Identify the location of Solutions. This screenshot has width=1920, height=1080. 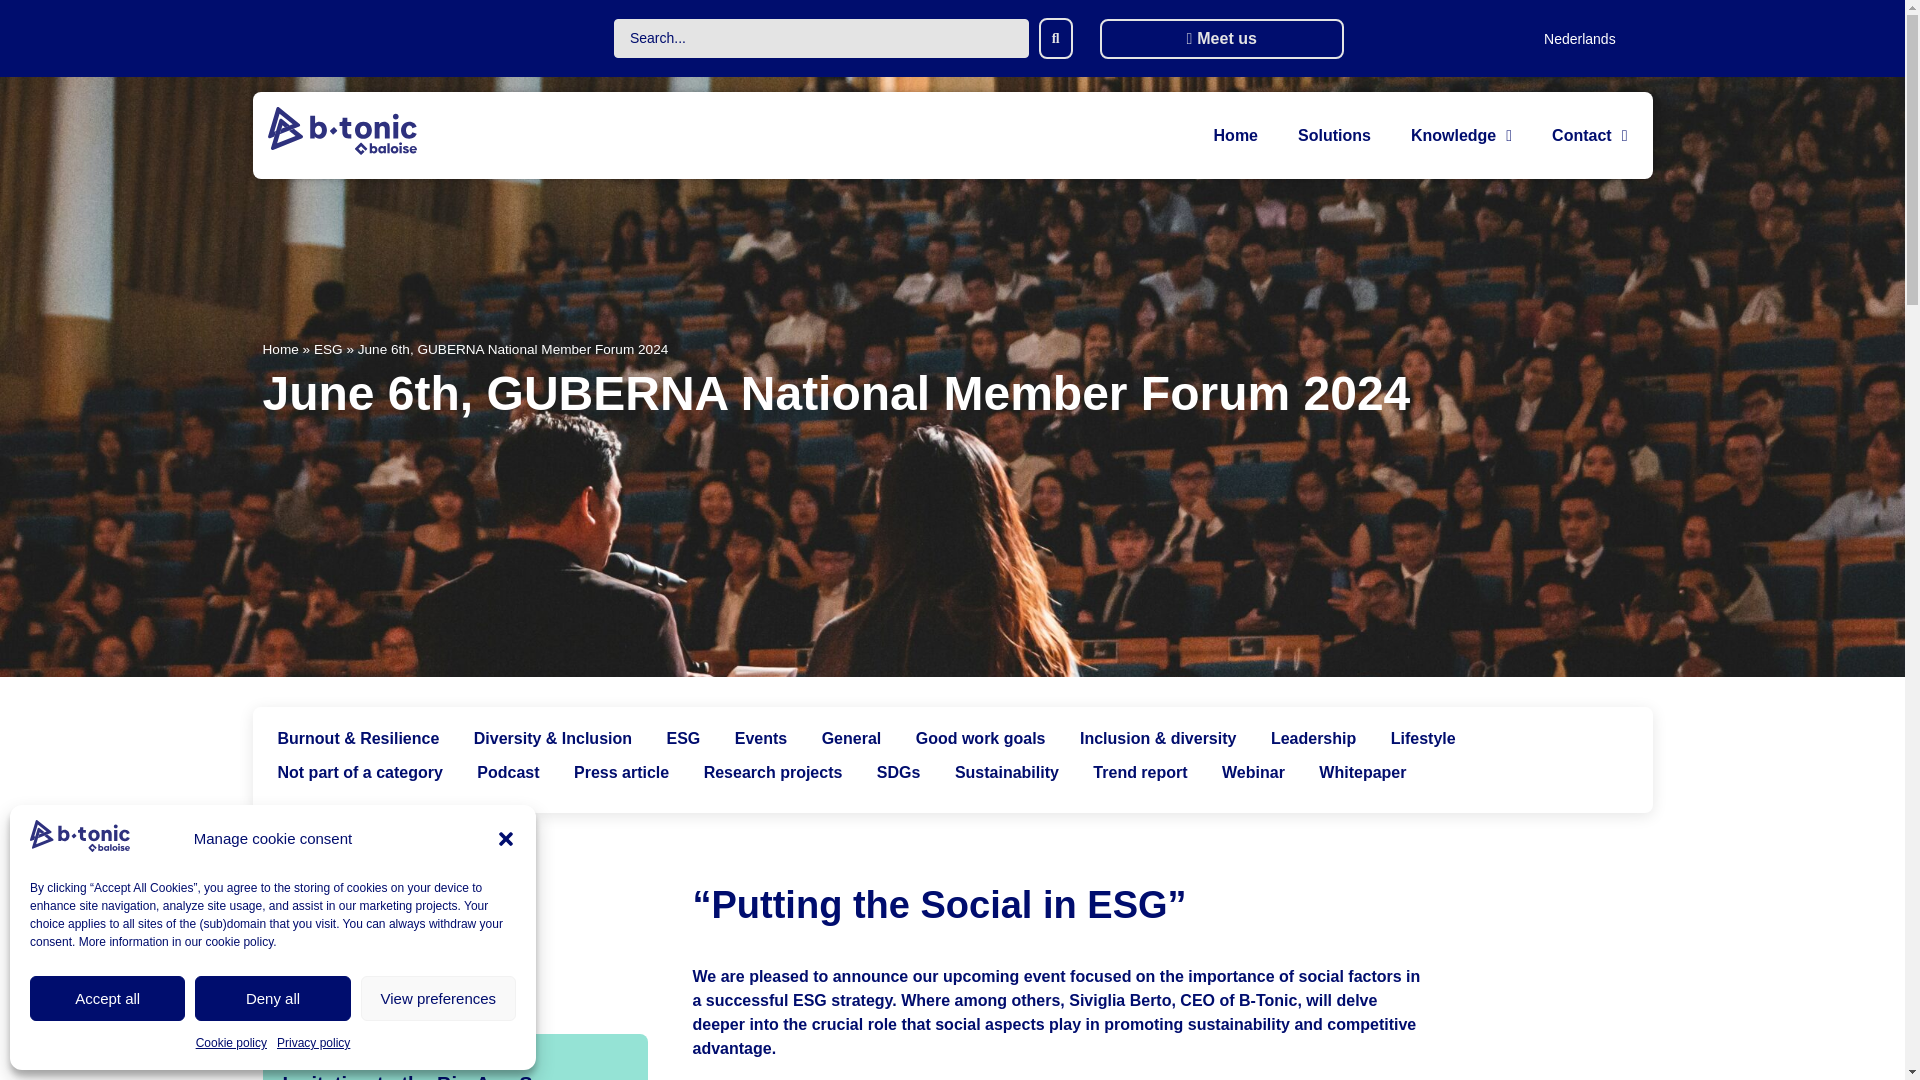
(1334, 130).